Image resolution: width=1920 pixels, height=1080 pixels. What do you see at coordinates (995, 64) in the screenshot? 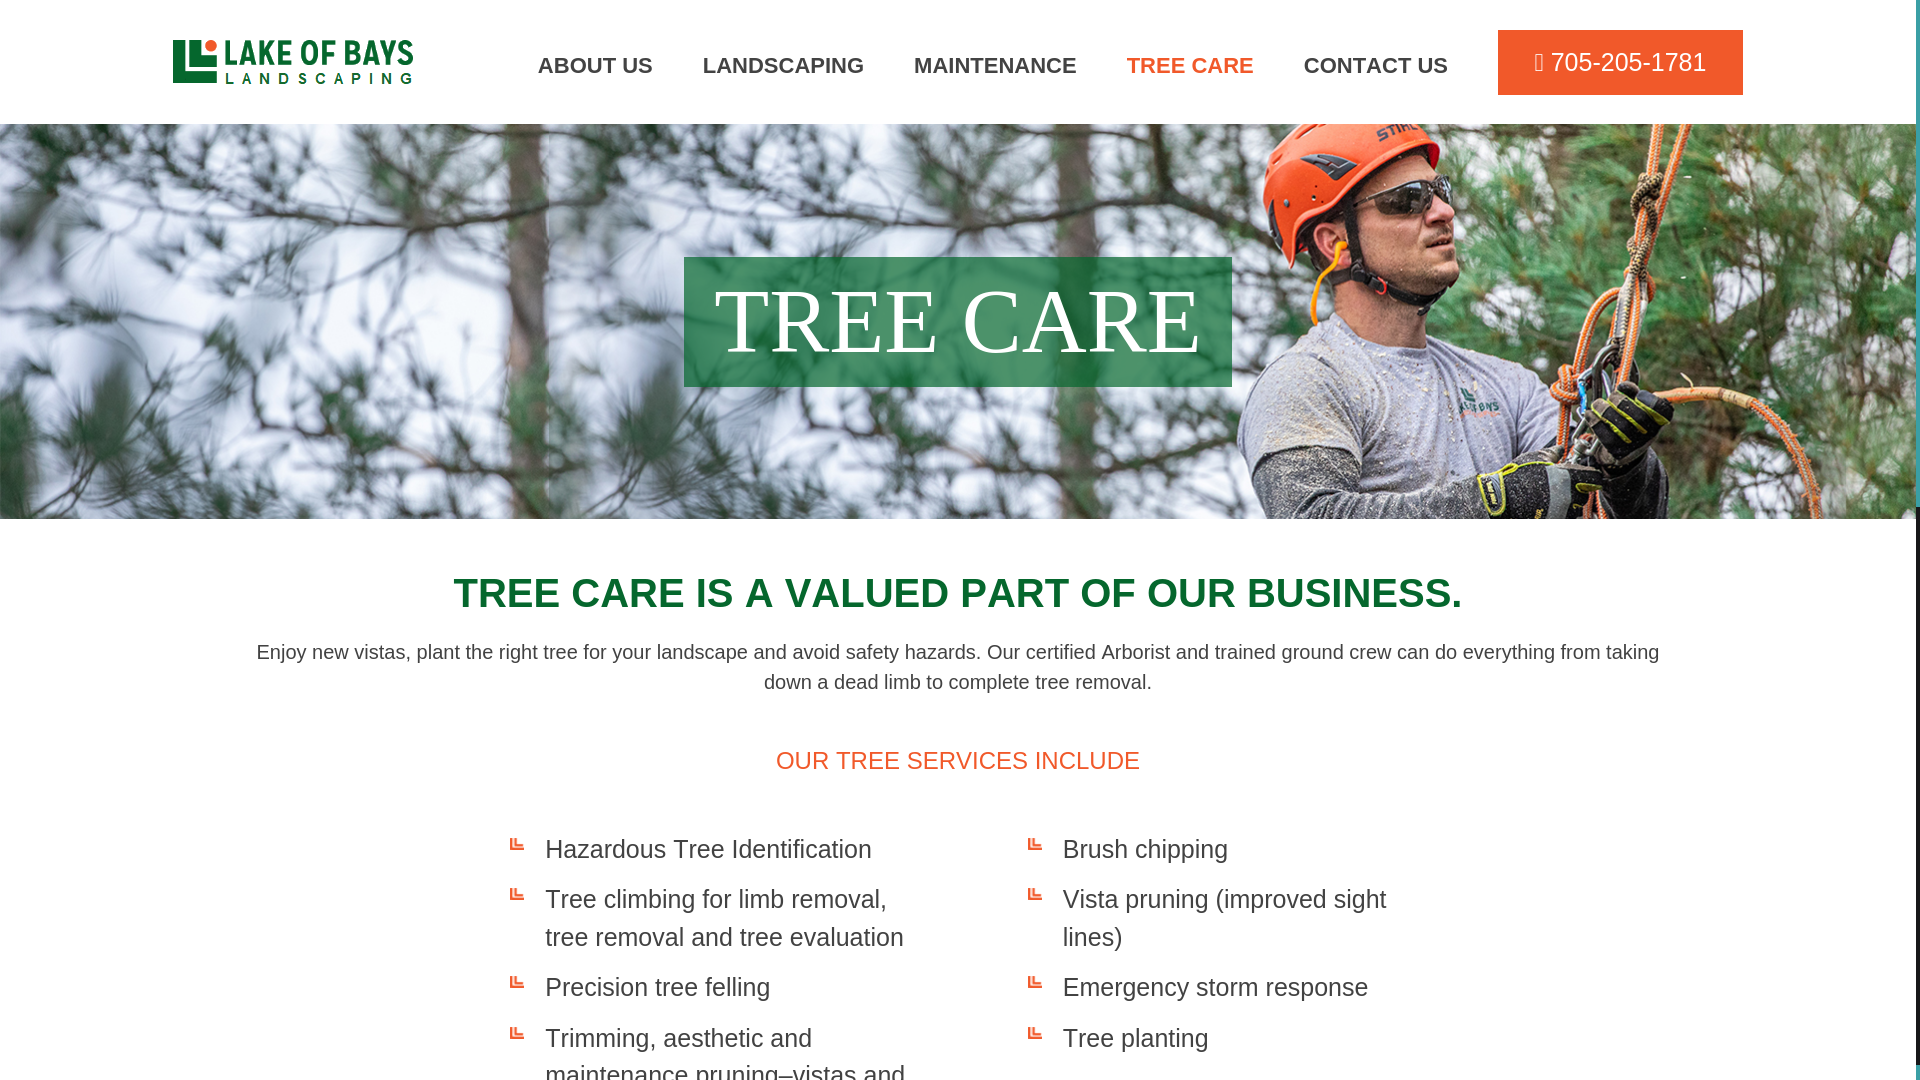
I see `MAINTENANCE` at bounding box center [995, 64].